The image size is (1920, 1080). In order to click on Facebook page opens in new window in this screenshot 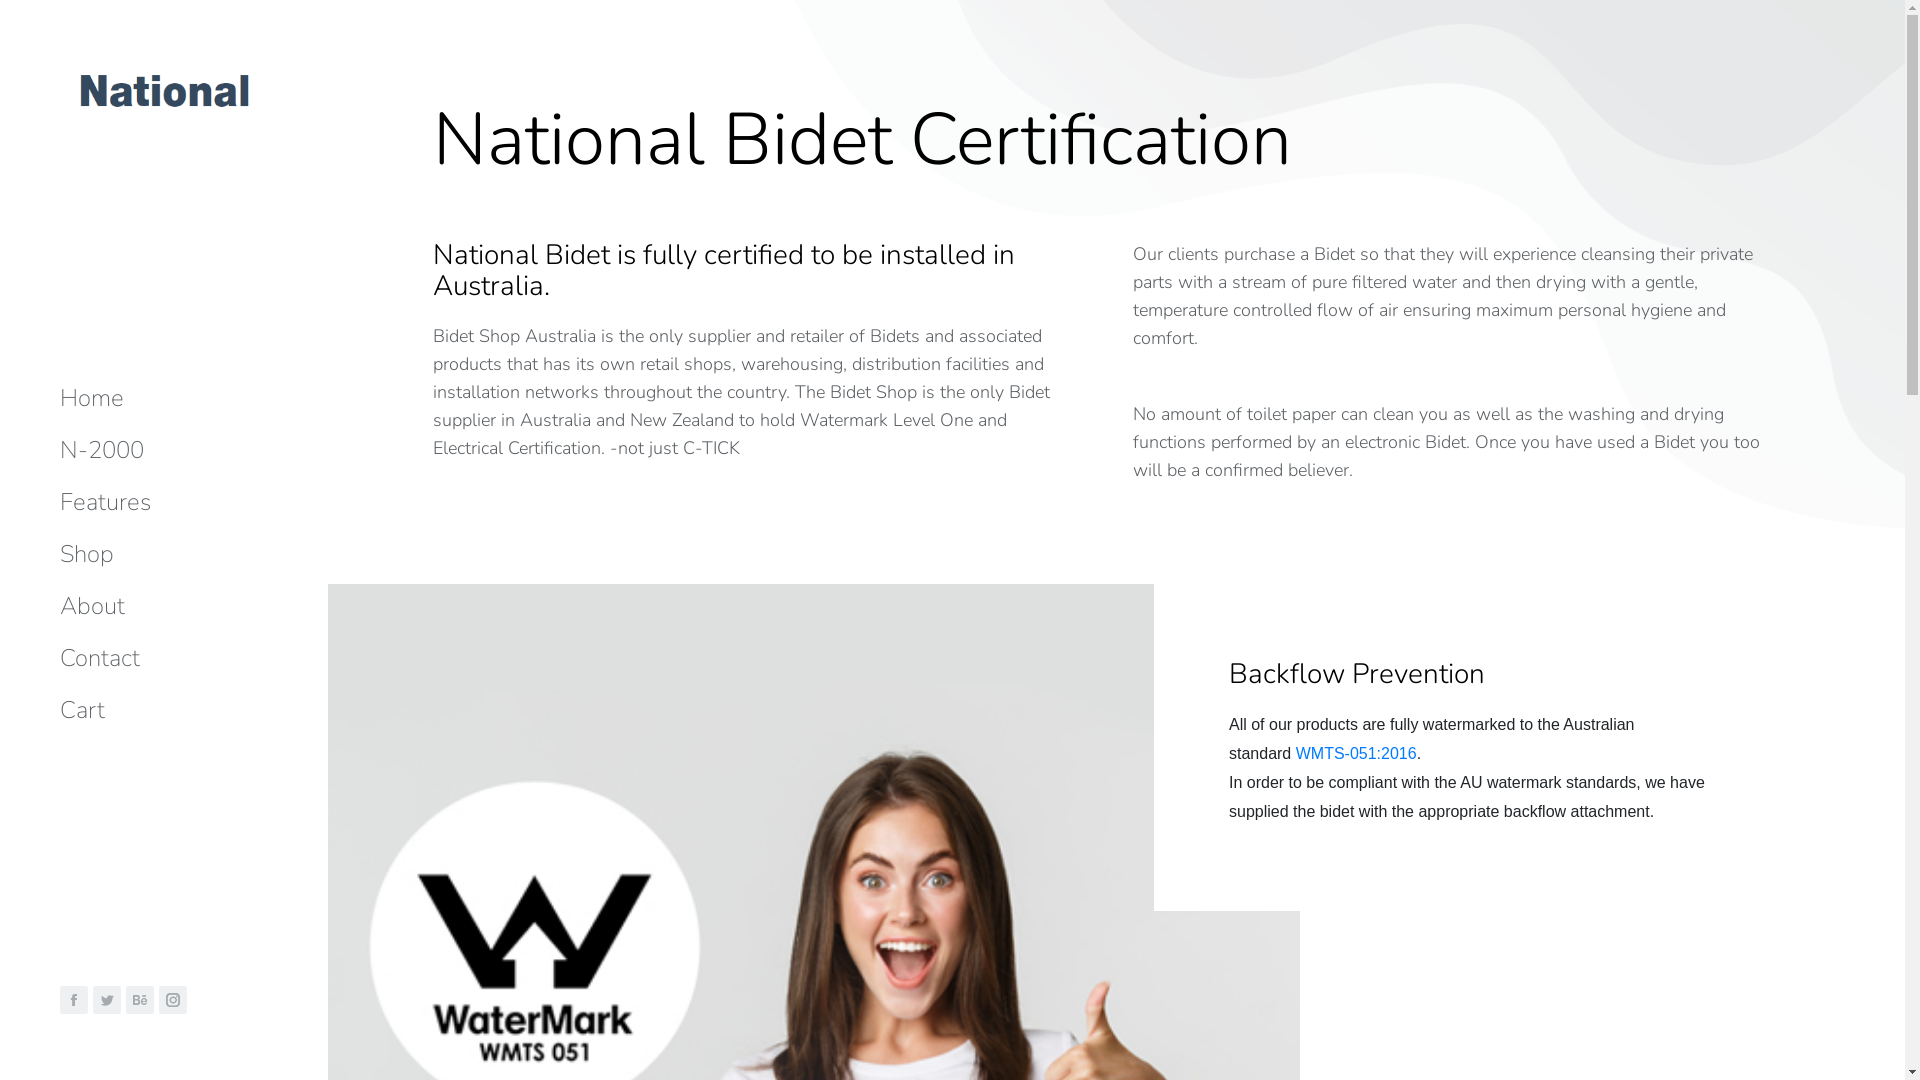, I will do `click(74, 1000)`.